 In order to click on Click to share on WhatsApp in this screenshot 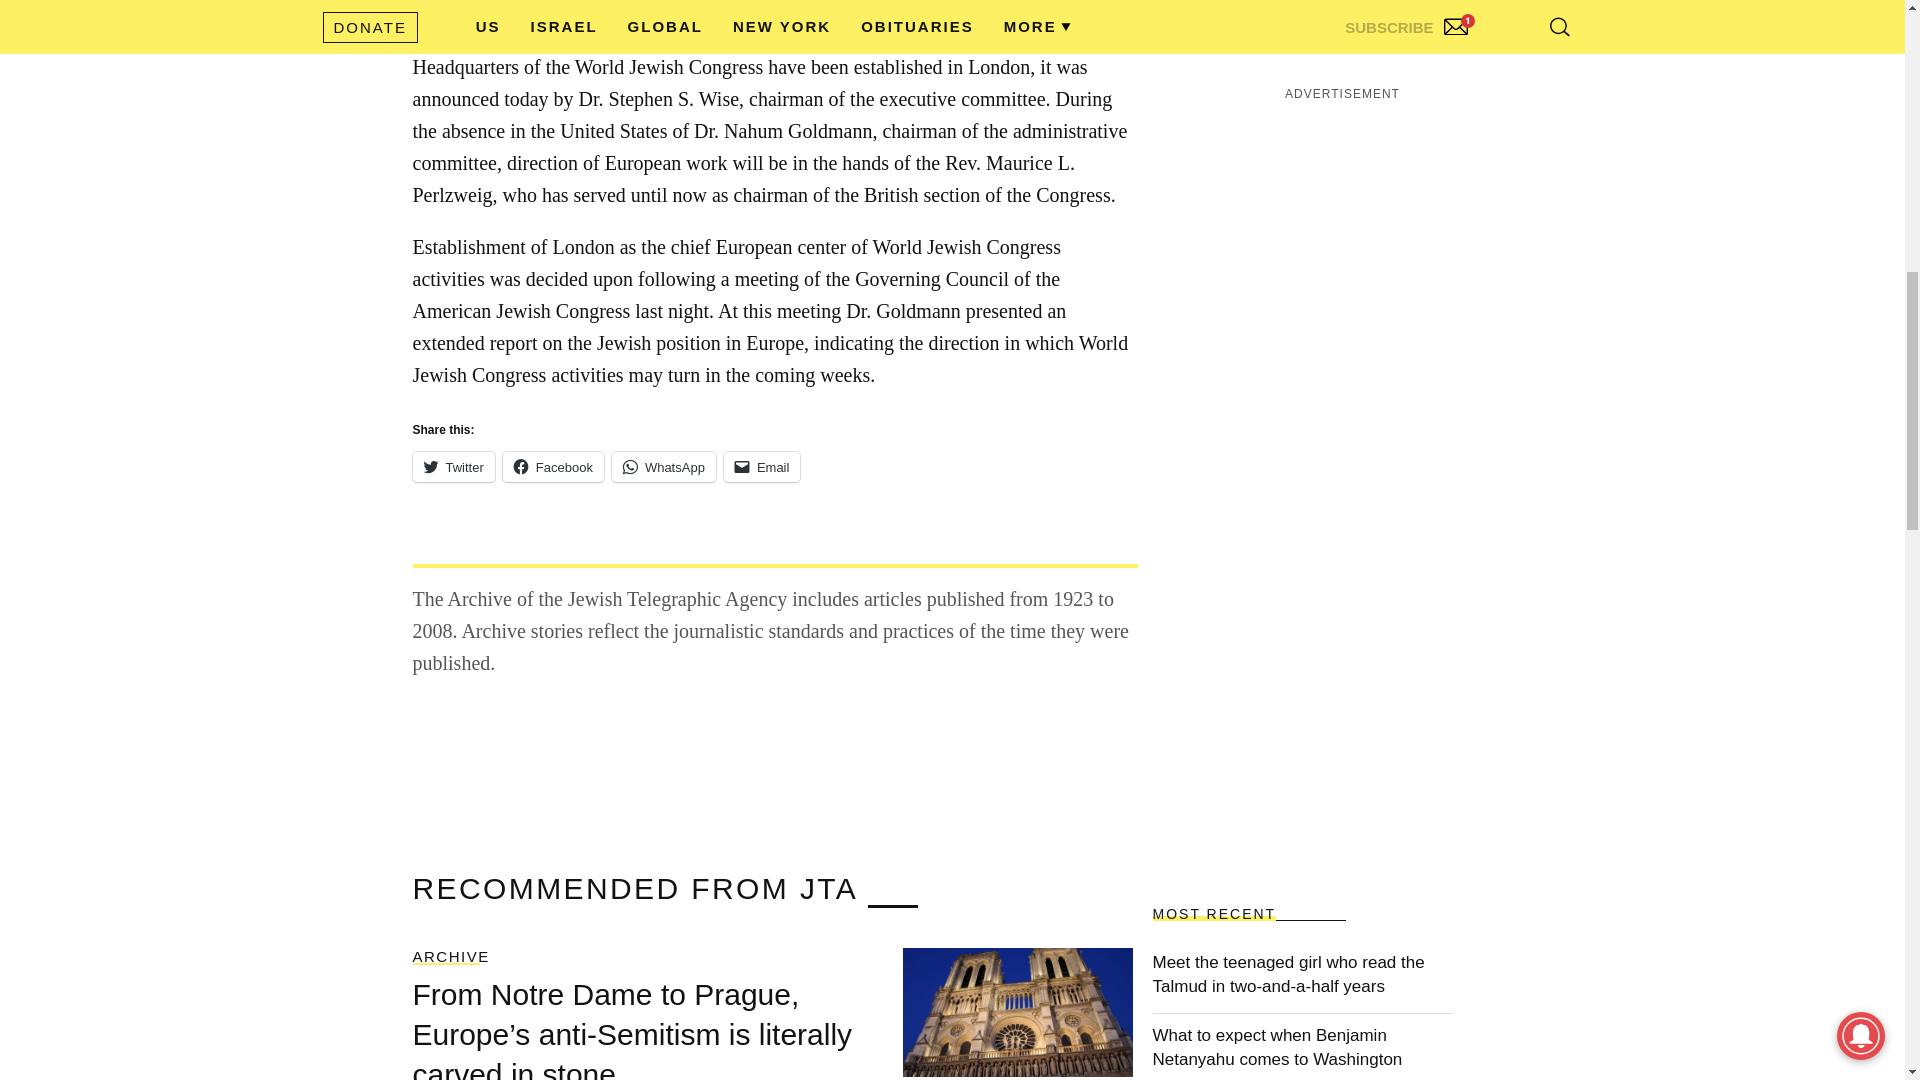, I will do `click(664, 466)`.